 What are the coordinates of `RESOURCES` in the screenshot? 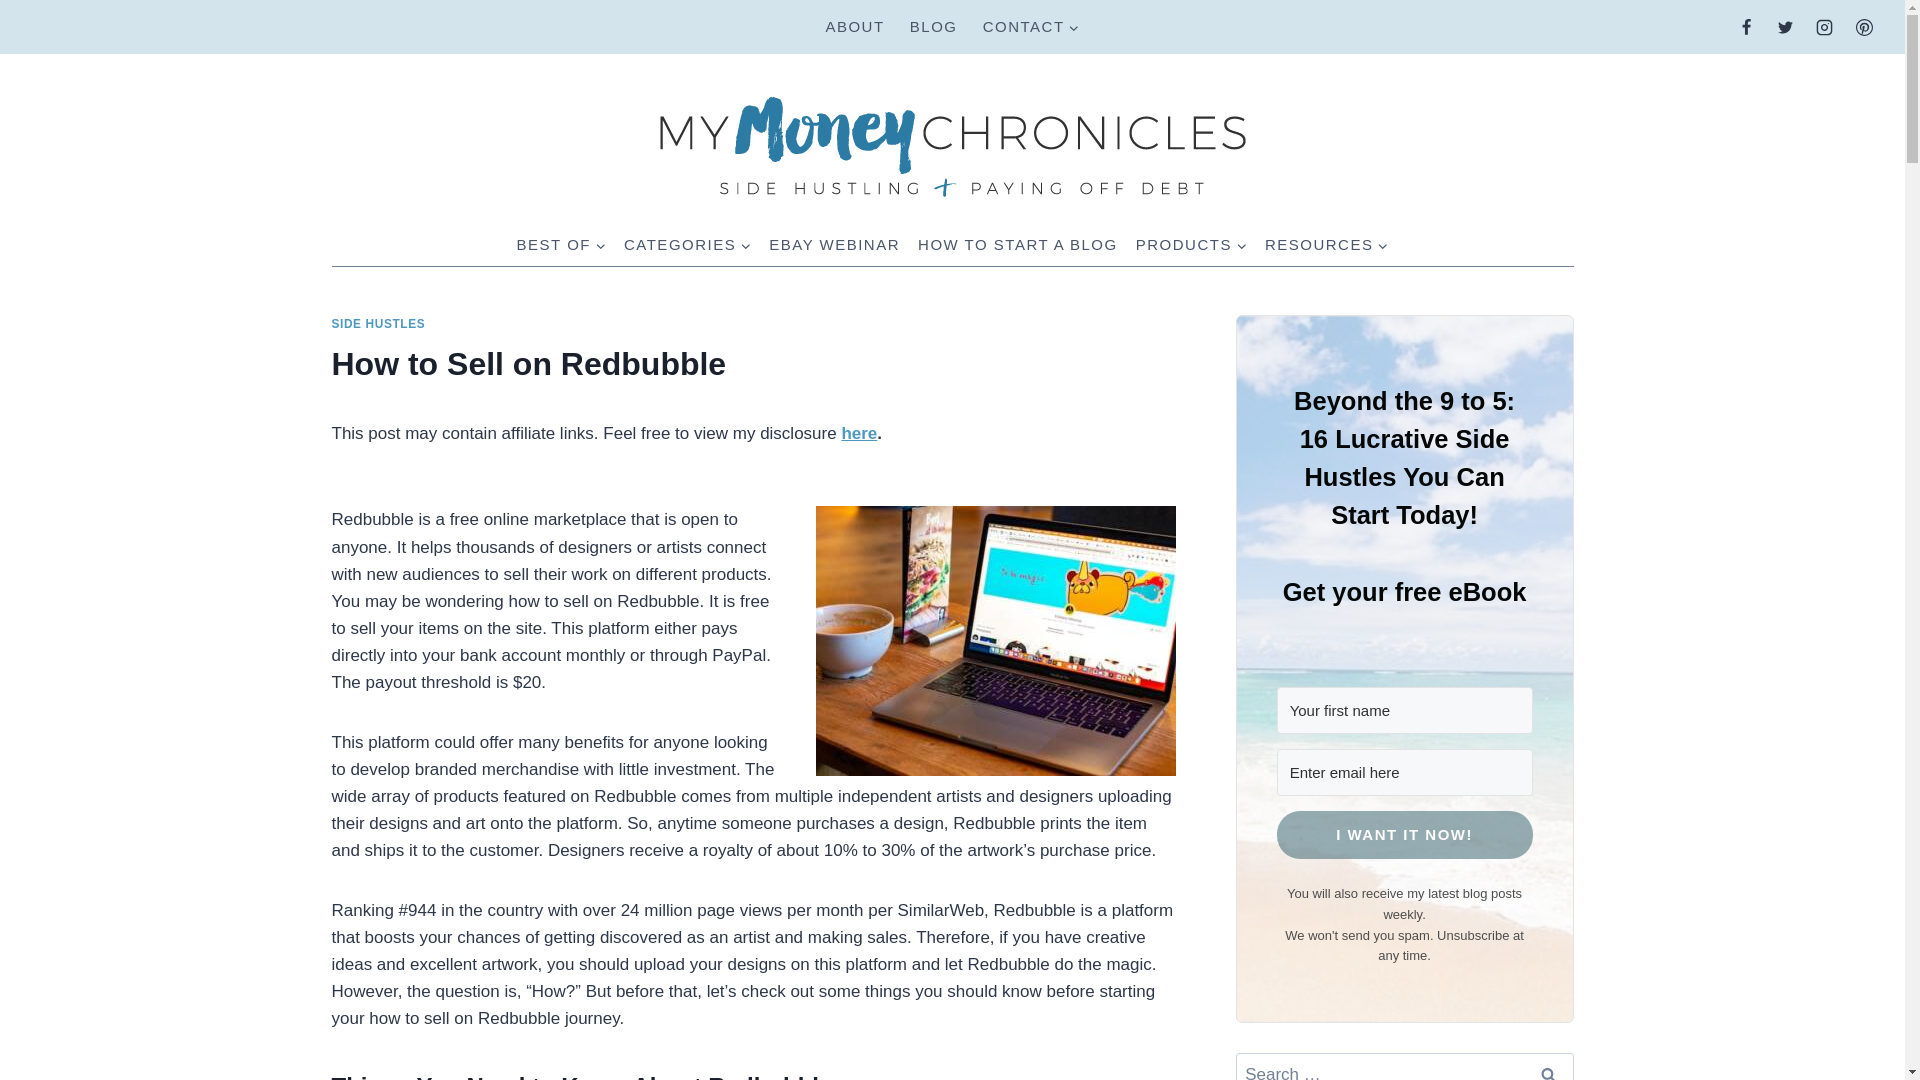 It's located at (1326, 244).